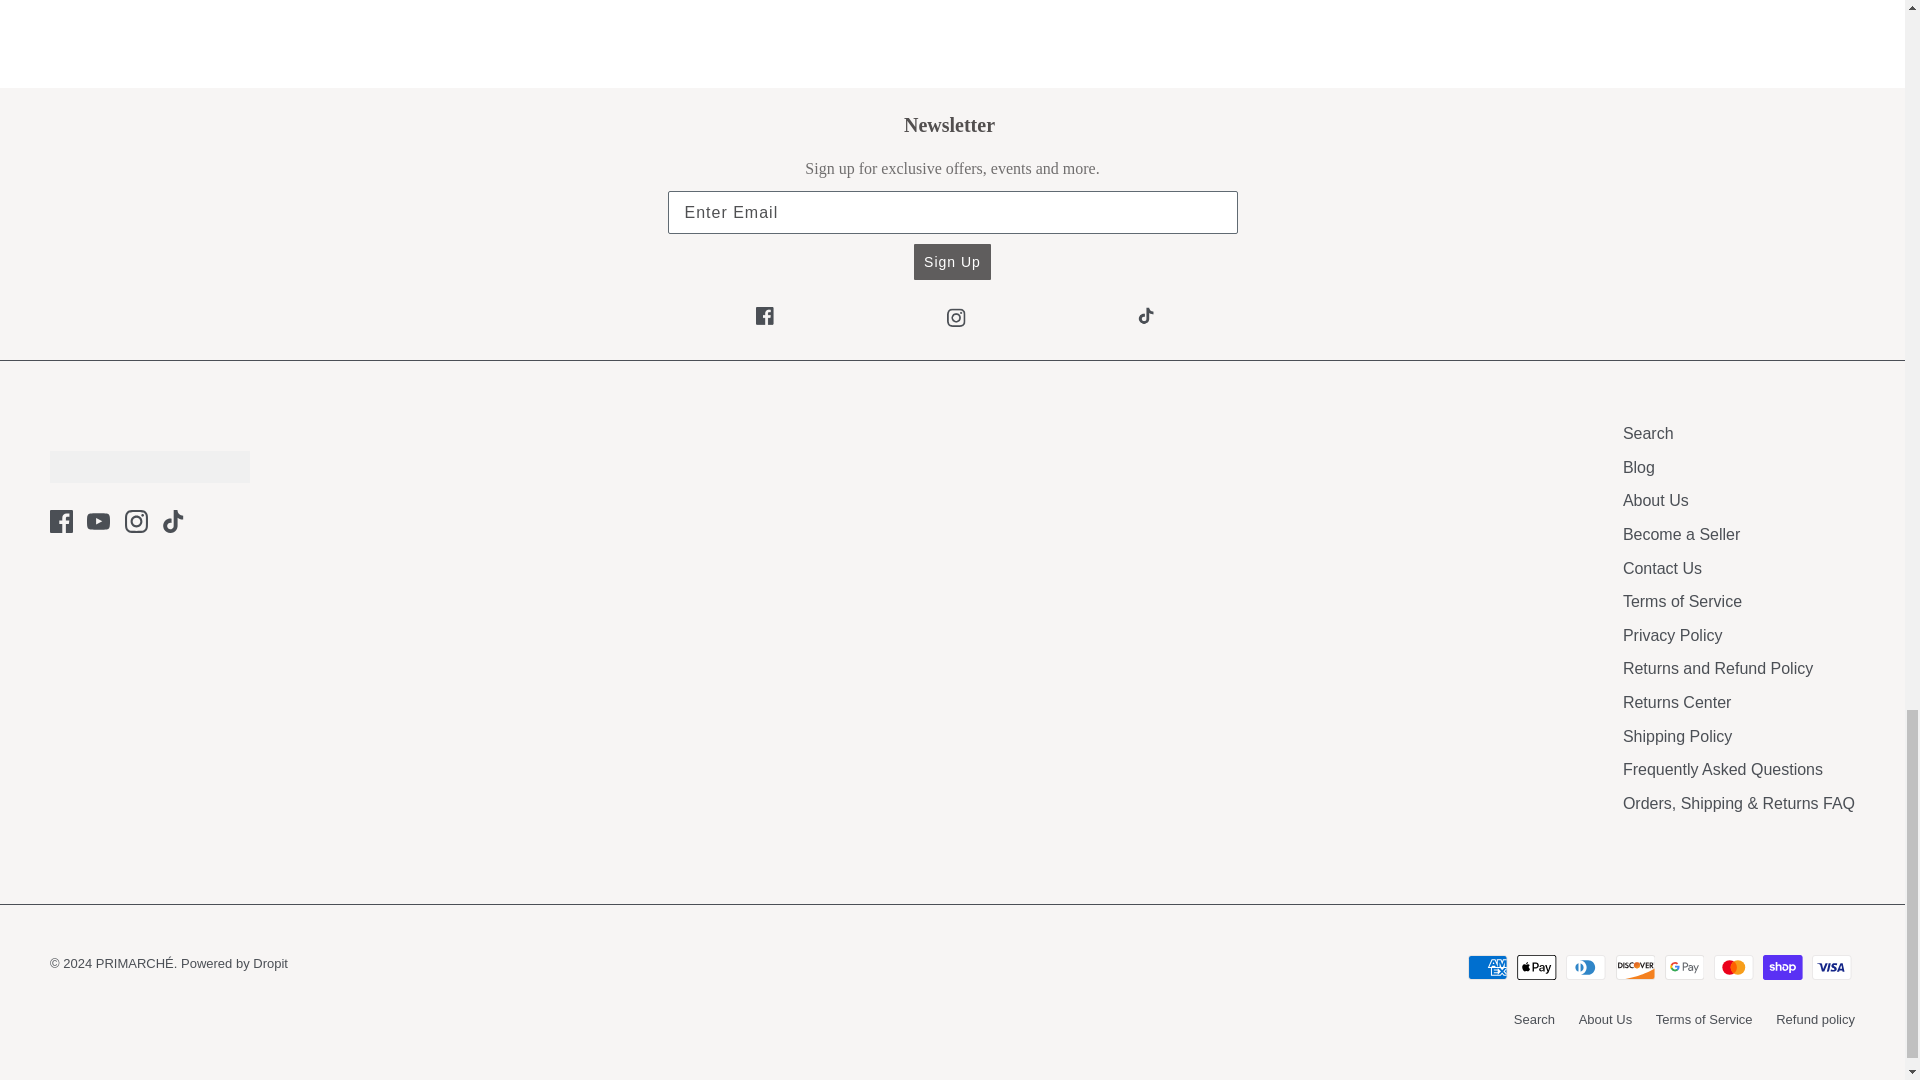  Describe the element at coordinates (1488, 966) in the screenshot. I see `American Express` at that location.